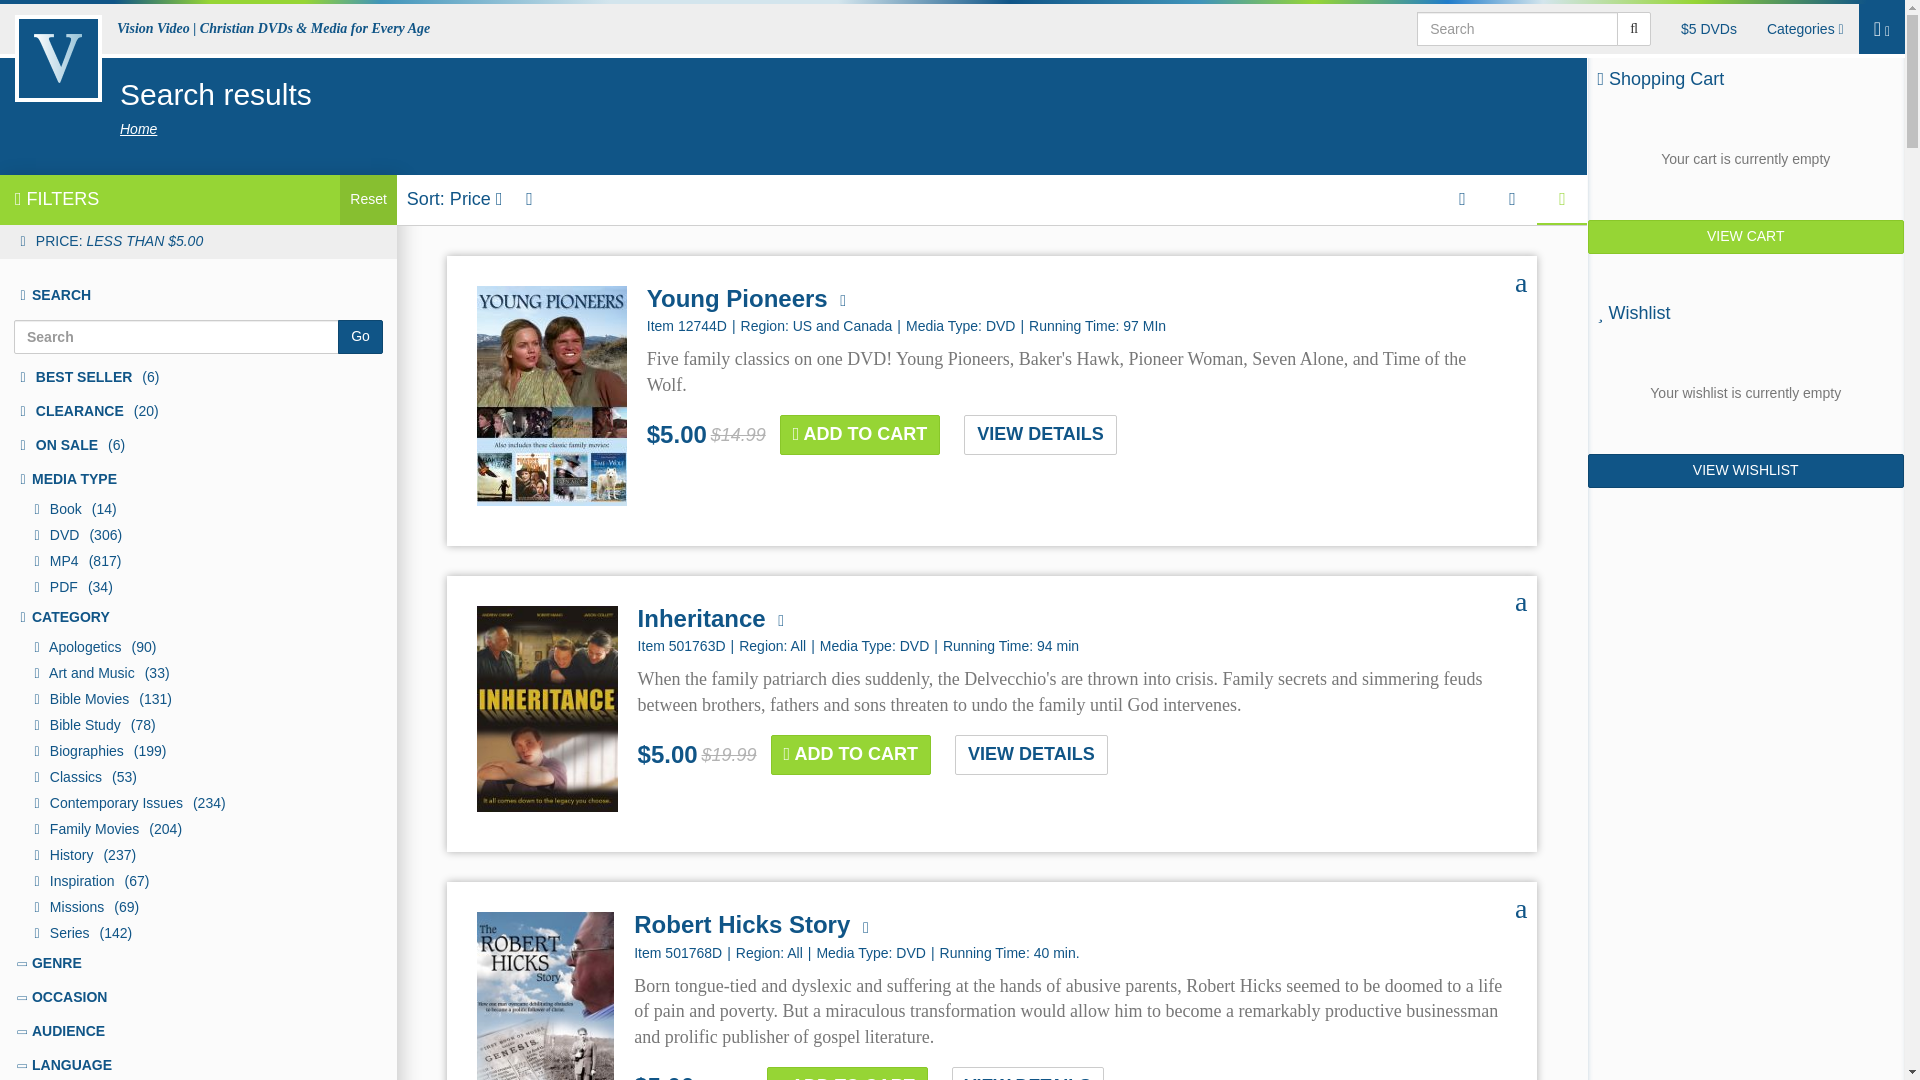 The image size is (1920, 1080). I want to click on ON SALE6, so click(198, 446).